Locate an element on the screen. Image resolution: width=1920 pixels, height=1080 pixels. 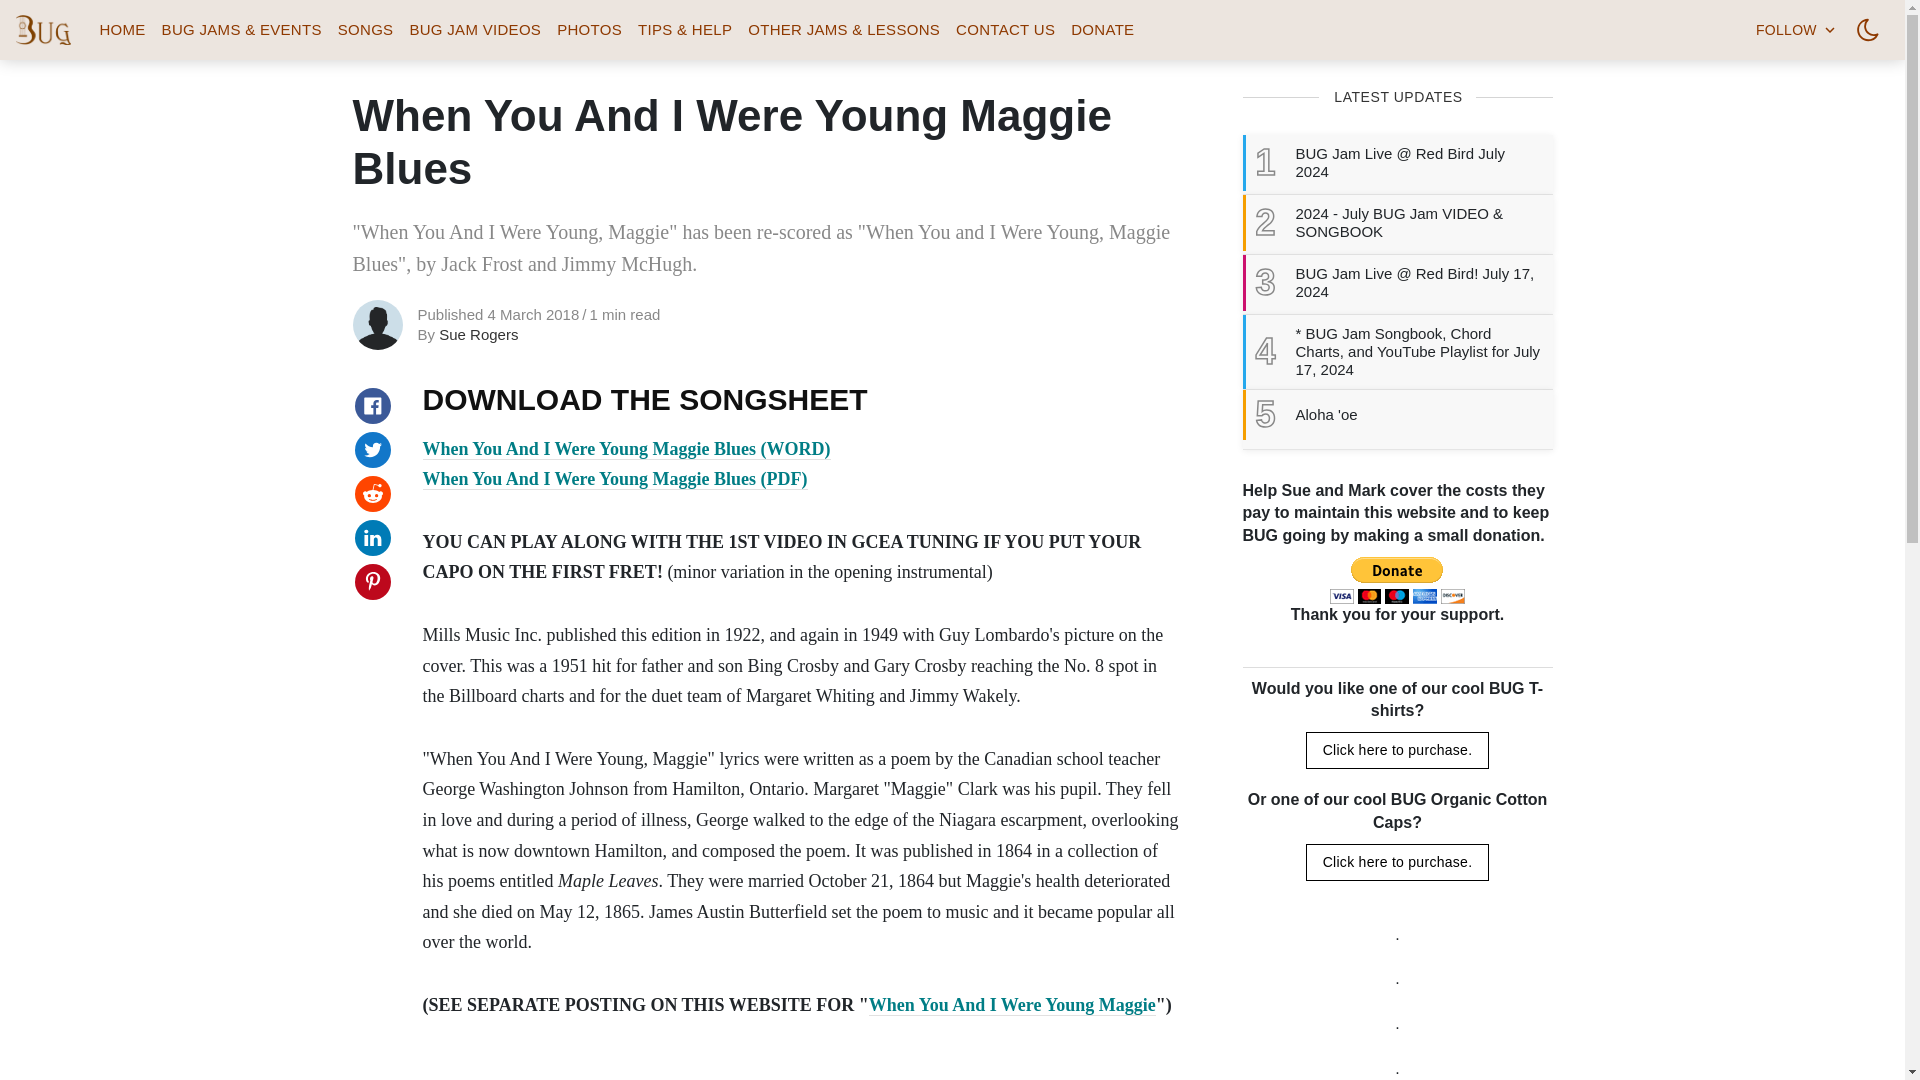
BUG JAM VIDEOS is located at coordinates (475, 30).